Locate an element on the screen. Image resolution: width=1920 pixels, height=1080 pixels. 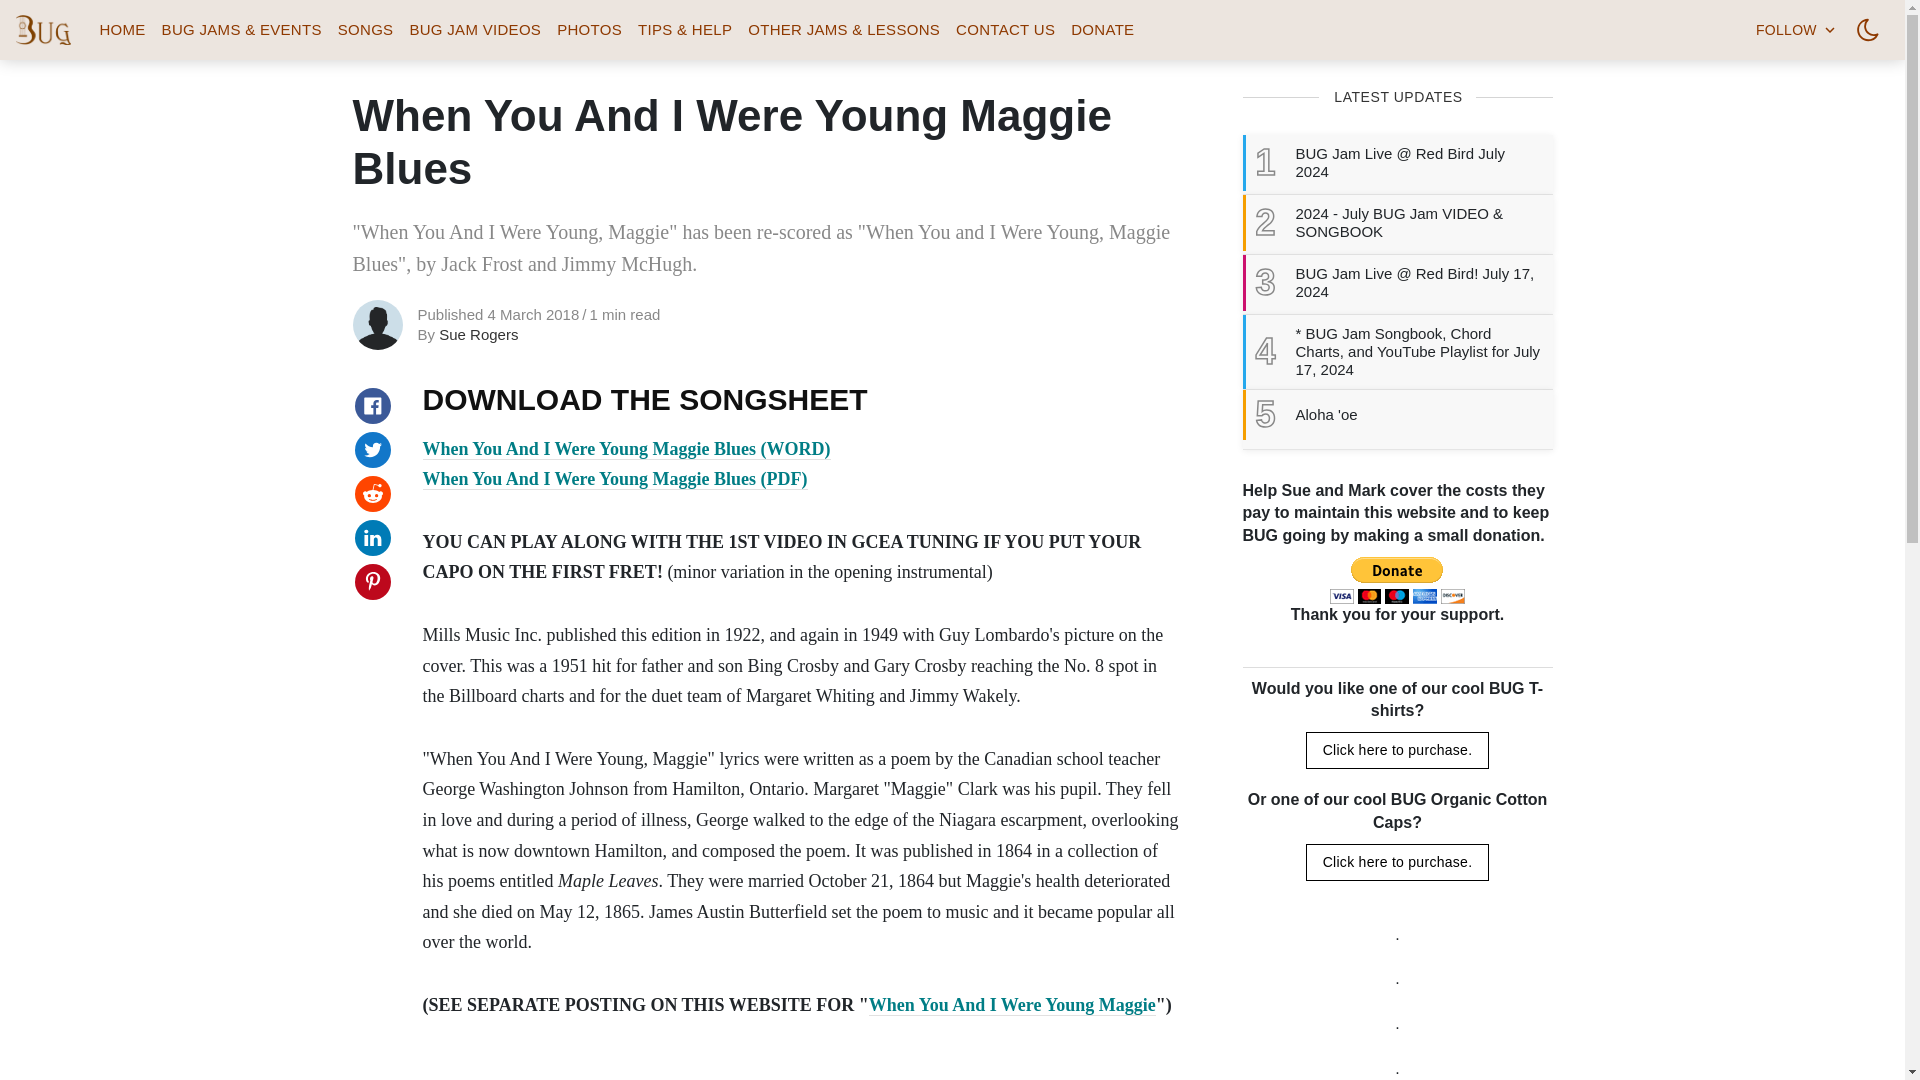
BUG JAM VIDEOS is located at coordinates (475, 30).